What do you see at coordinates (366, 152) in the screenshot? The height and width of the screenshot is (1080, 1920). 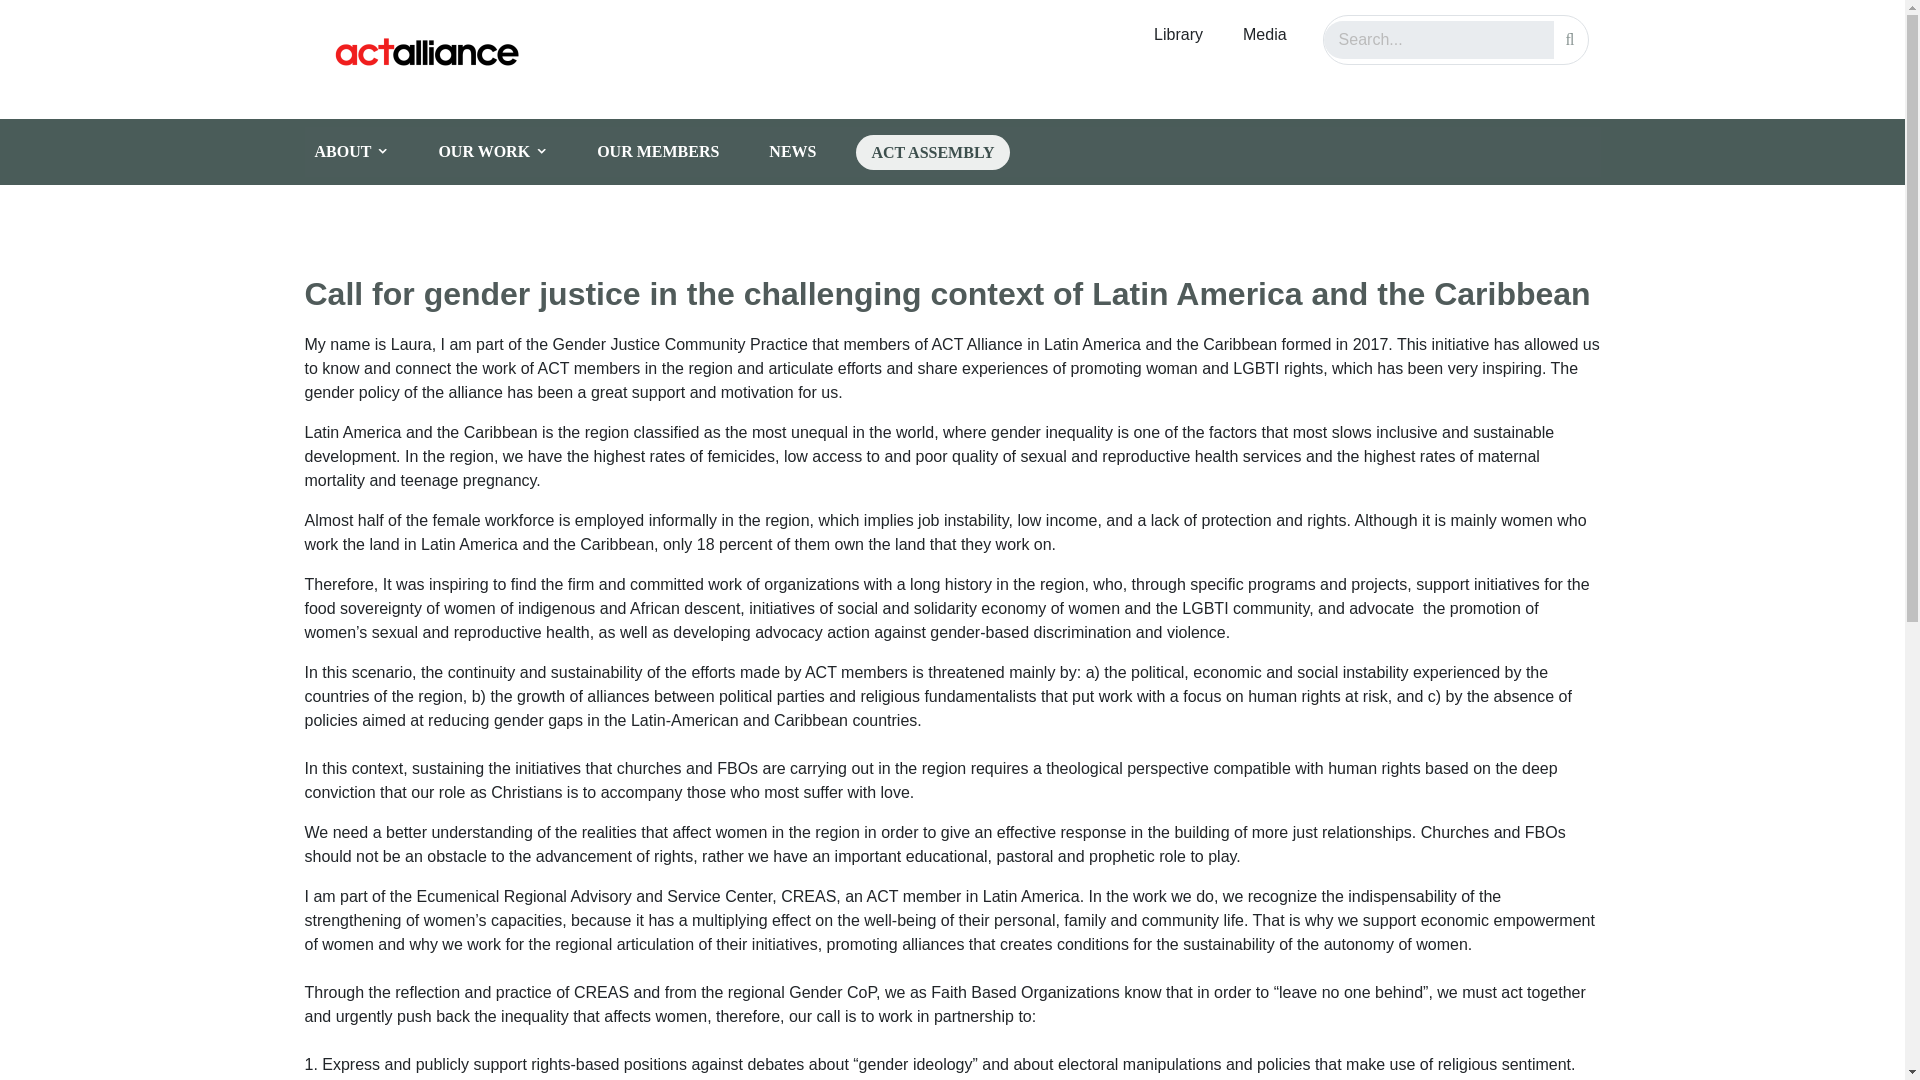 I see `ABOUT` at bounding box center [366, 152].